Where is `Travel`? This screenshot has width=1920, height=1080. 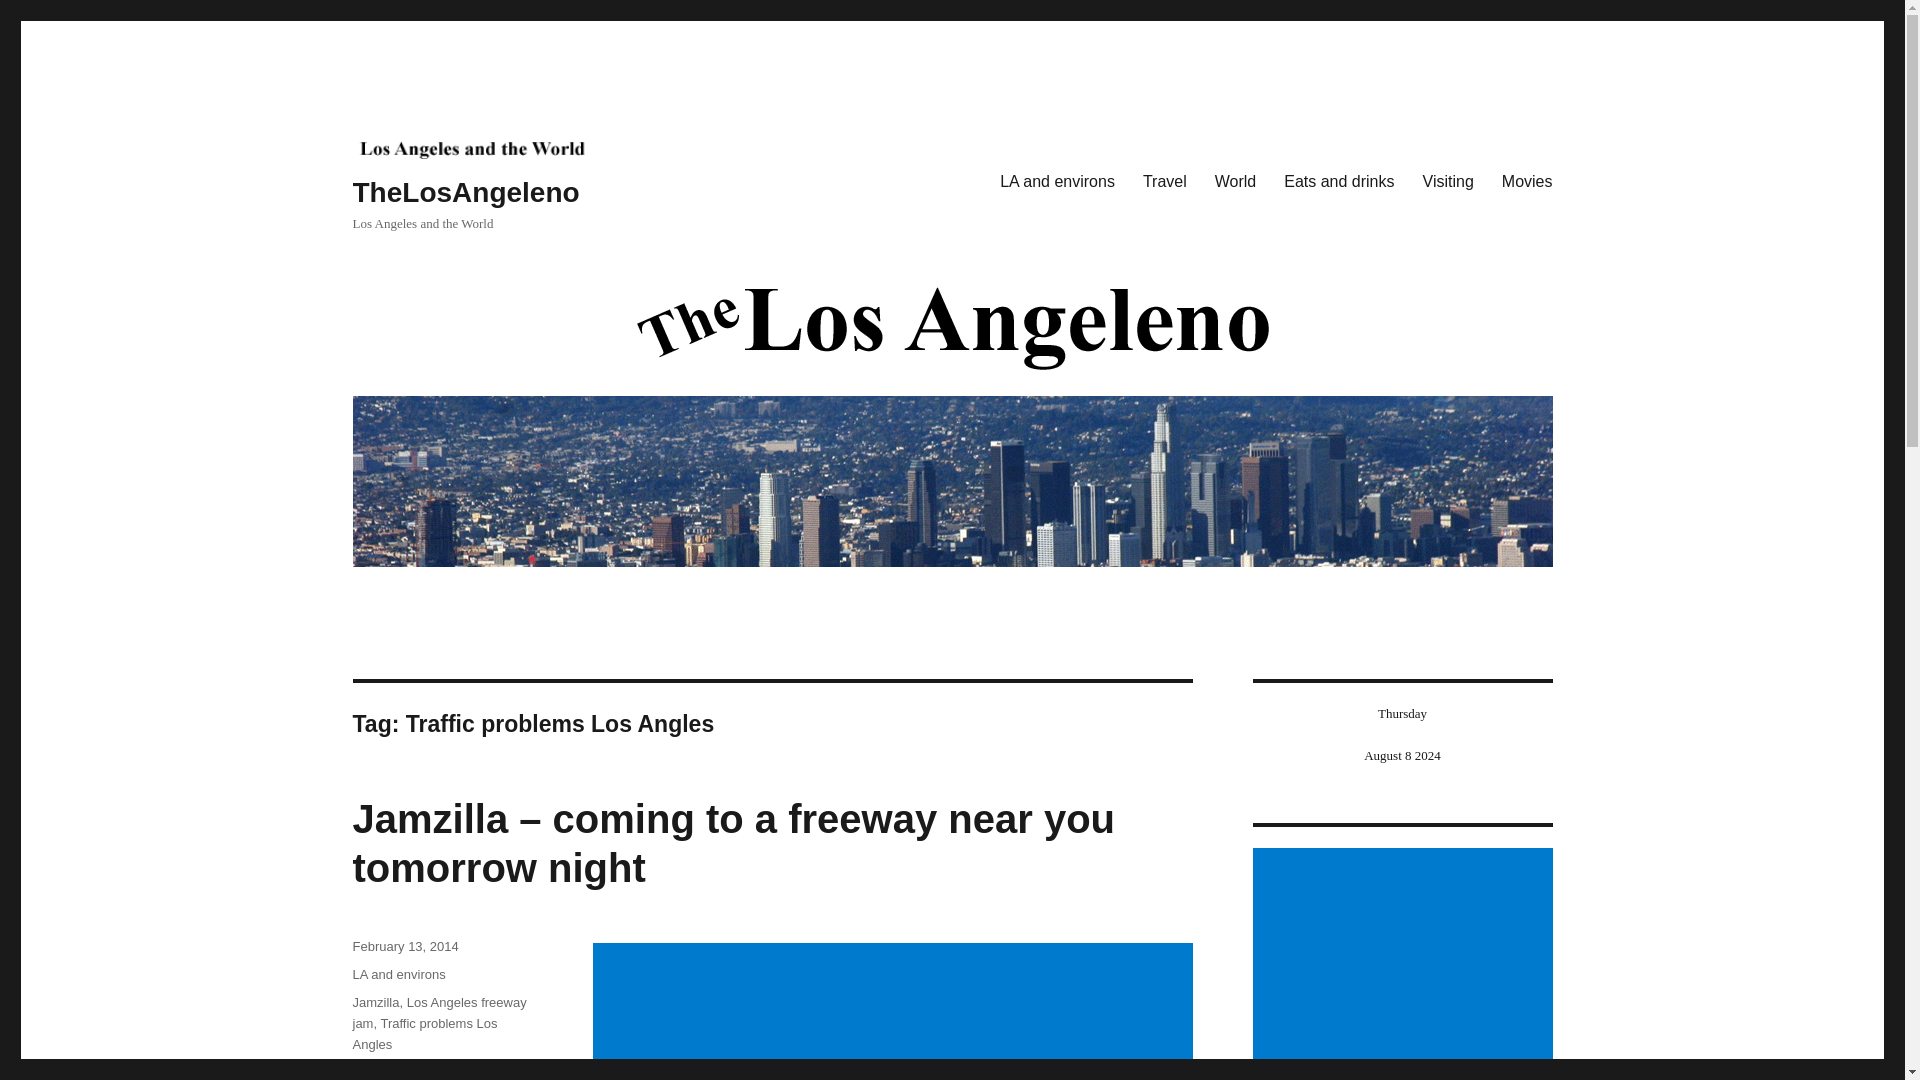
Travel is located at coordinates (1164, 182).